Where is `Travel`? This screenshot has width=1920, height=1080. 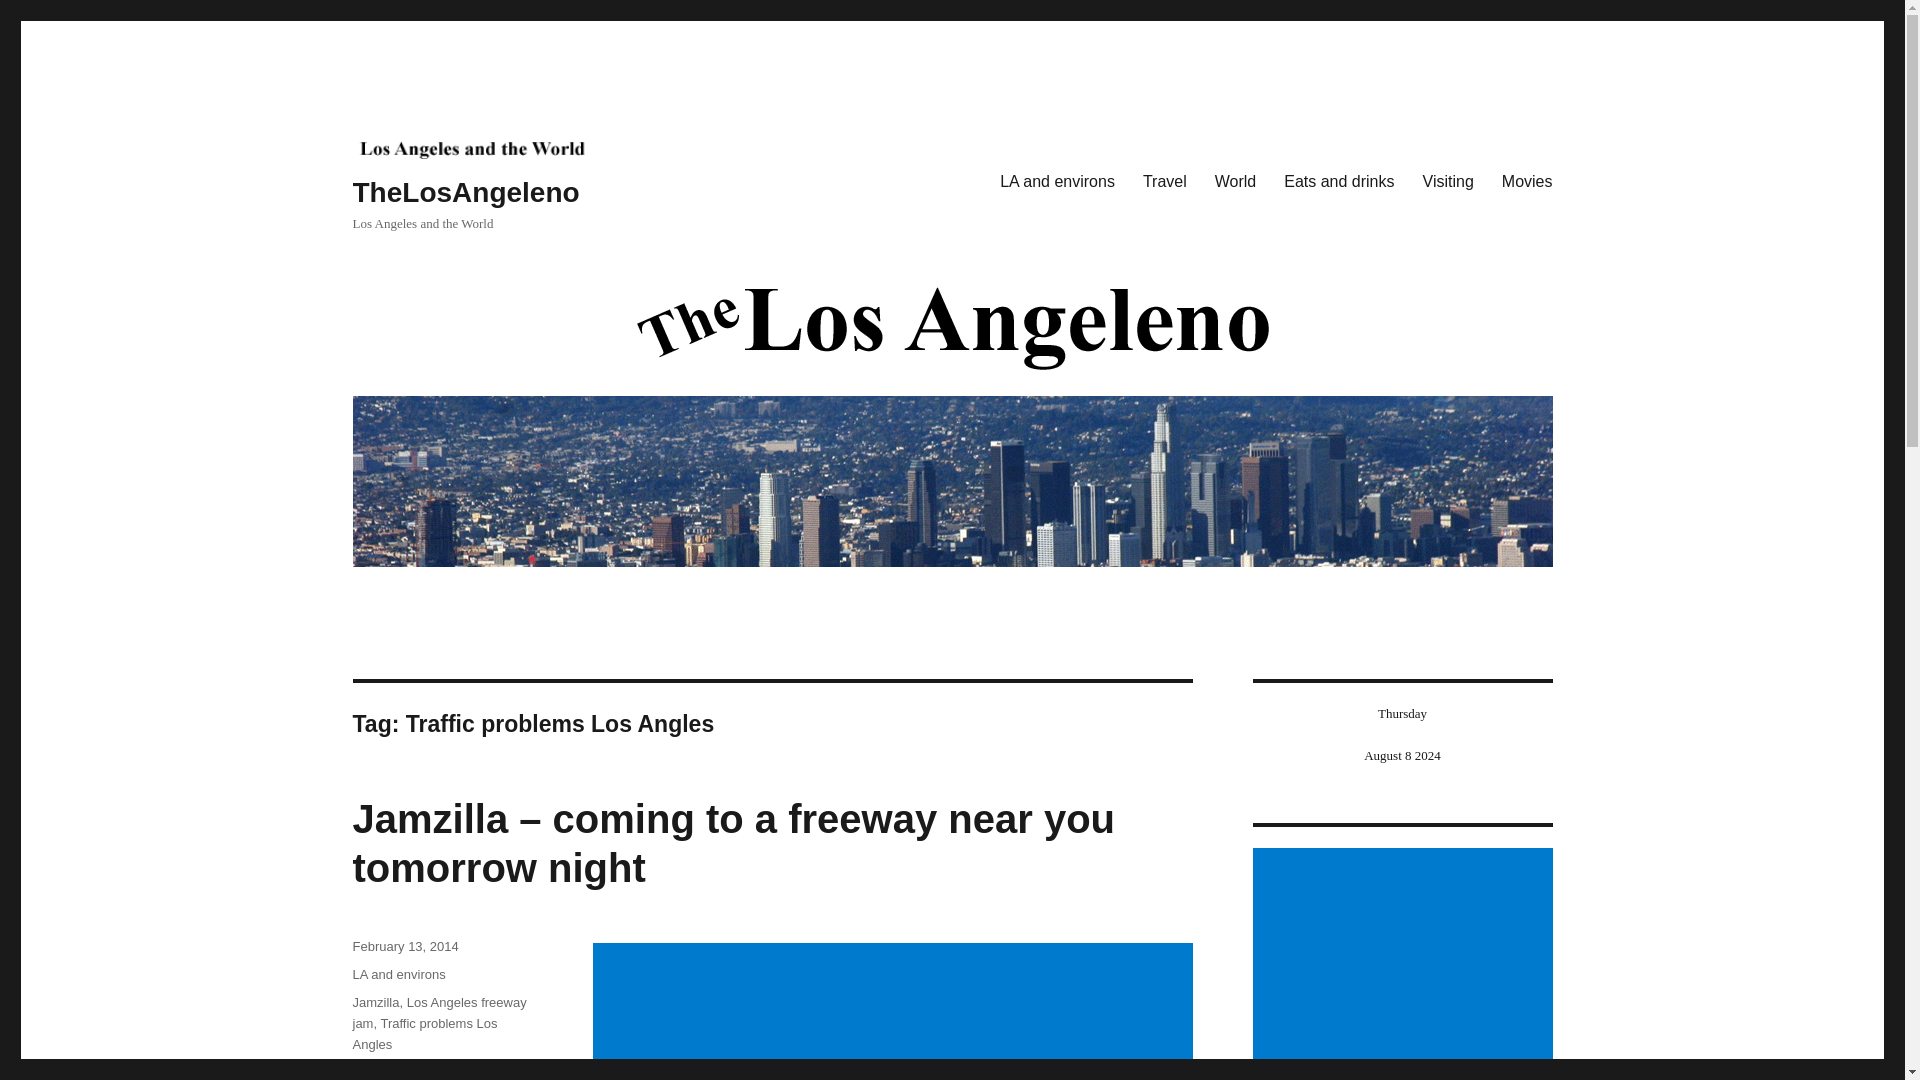
Travel is located at coordinates (1164, 182).